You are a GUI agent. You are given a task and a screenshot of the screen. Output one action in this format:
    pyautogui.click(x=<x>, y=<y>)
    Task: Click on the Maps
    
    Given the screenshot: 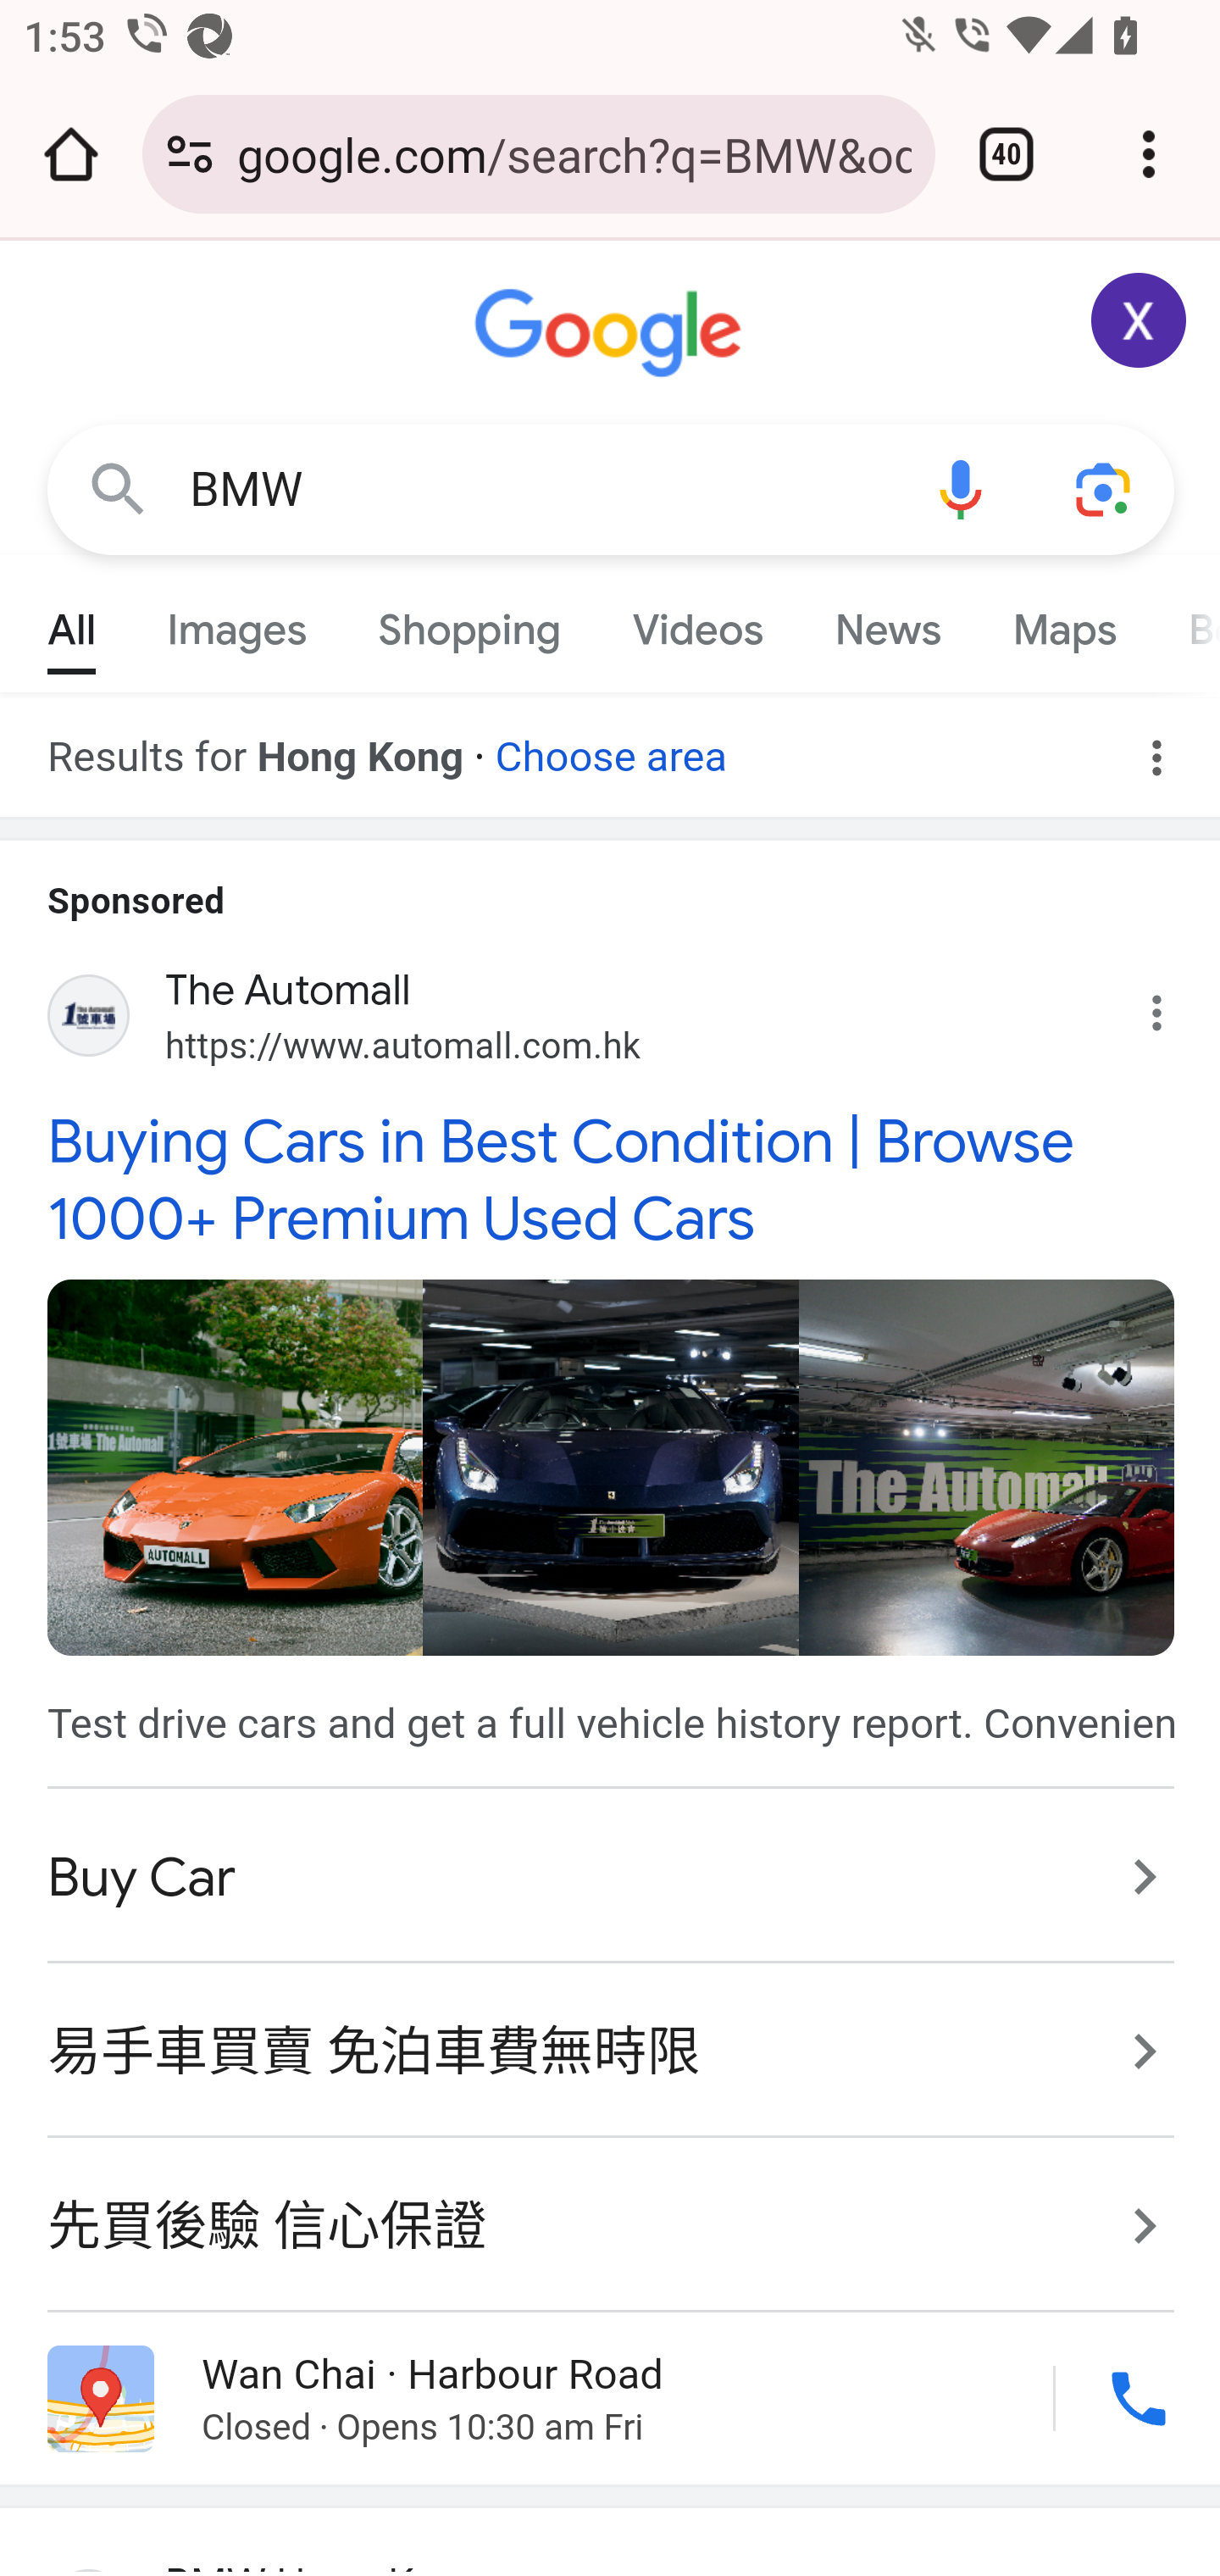 What is the action you would take?
    pyautogui.click(x=1063, y=622)
    